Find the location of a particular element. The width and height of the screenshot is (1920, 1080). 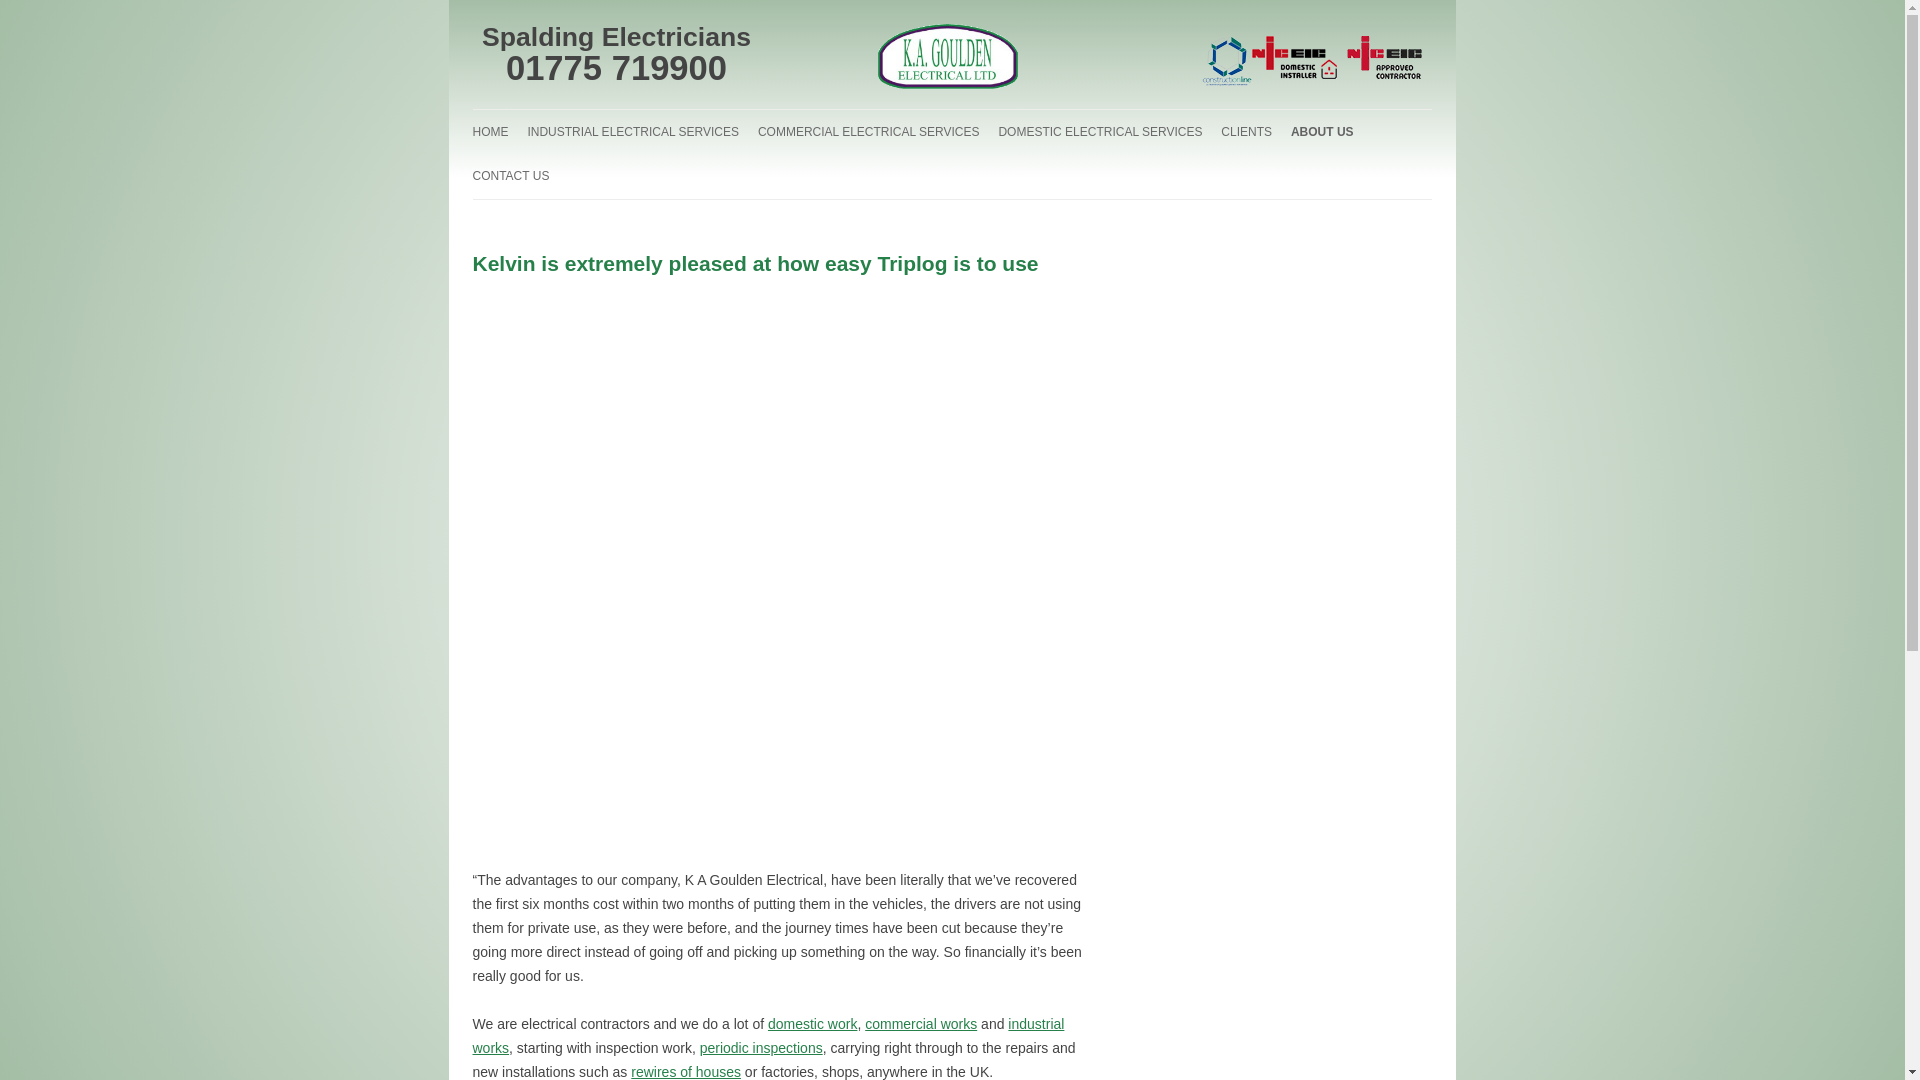

DOMESTIC ELECTRICAL SERVICES is located at coordinates (1100, 132).